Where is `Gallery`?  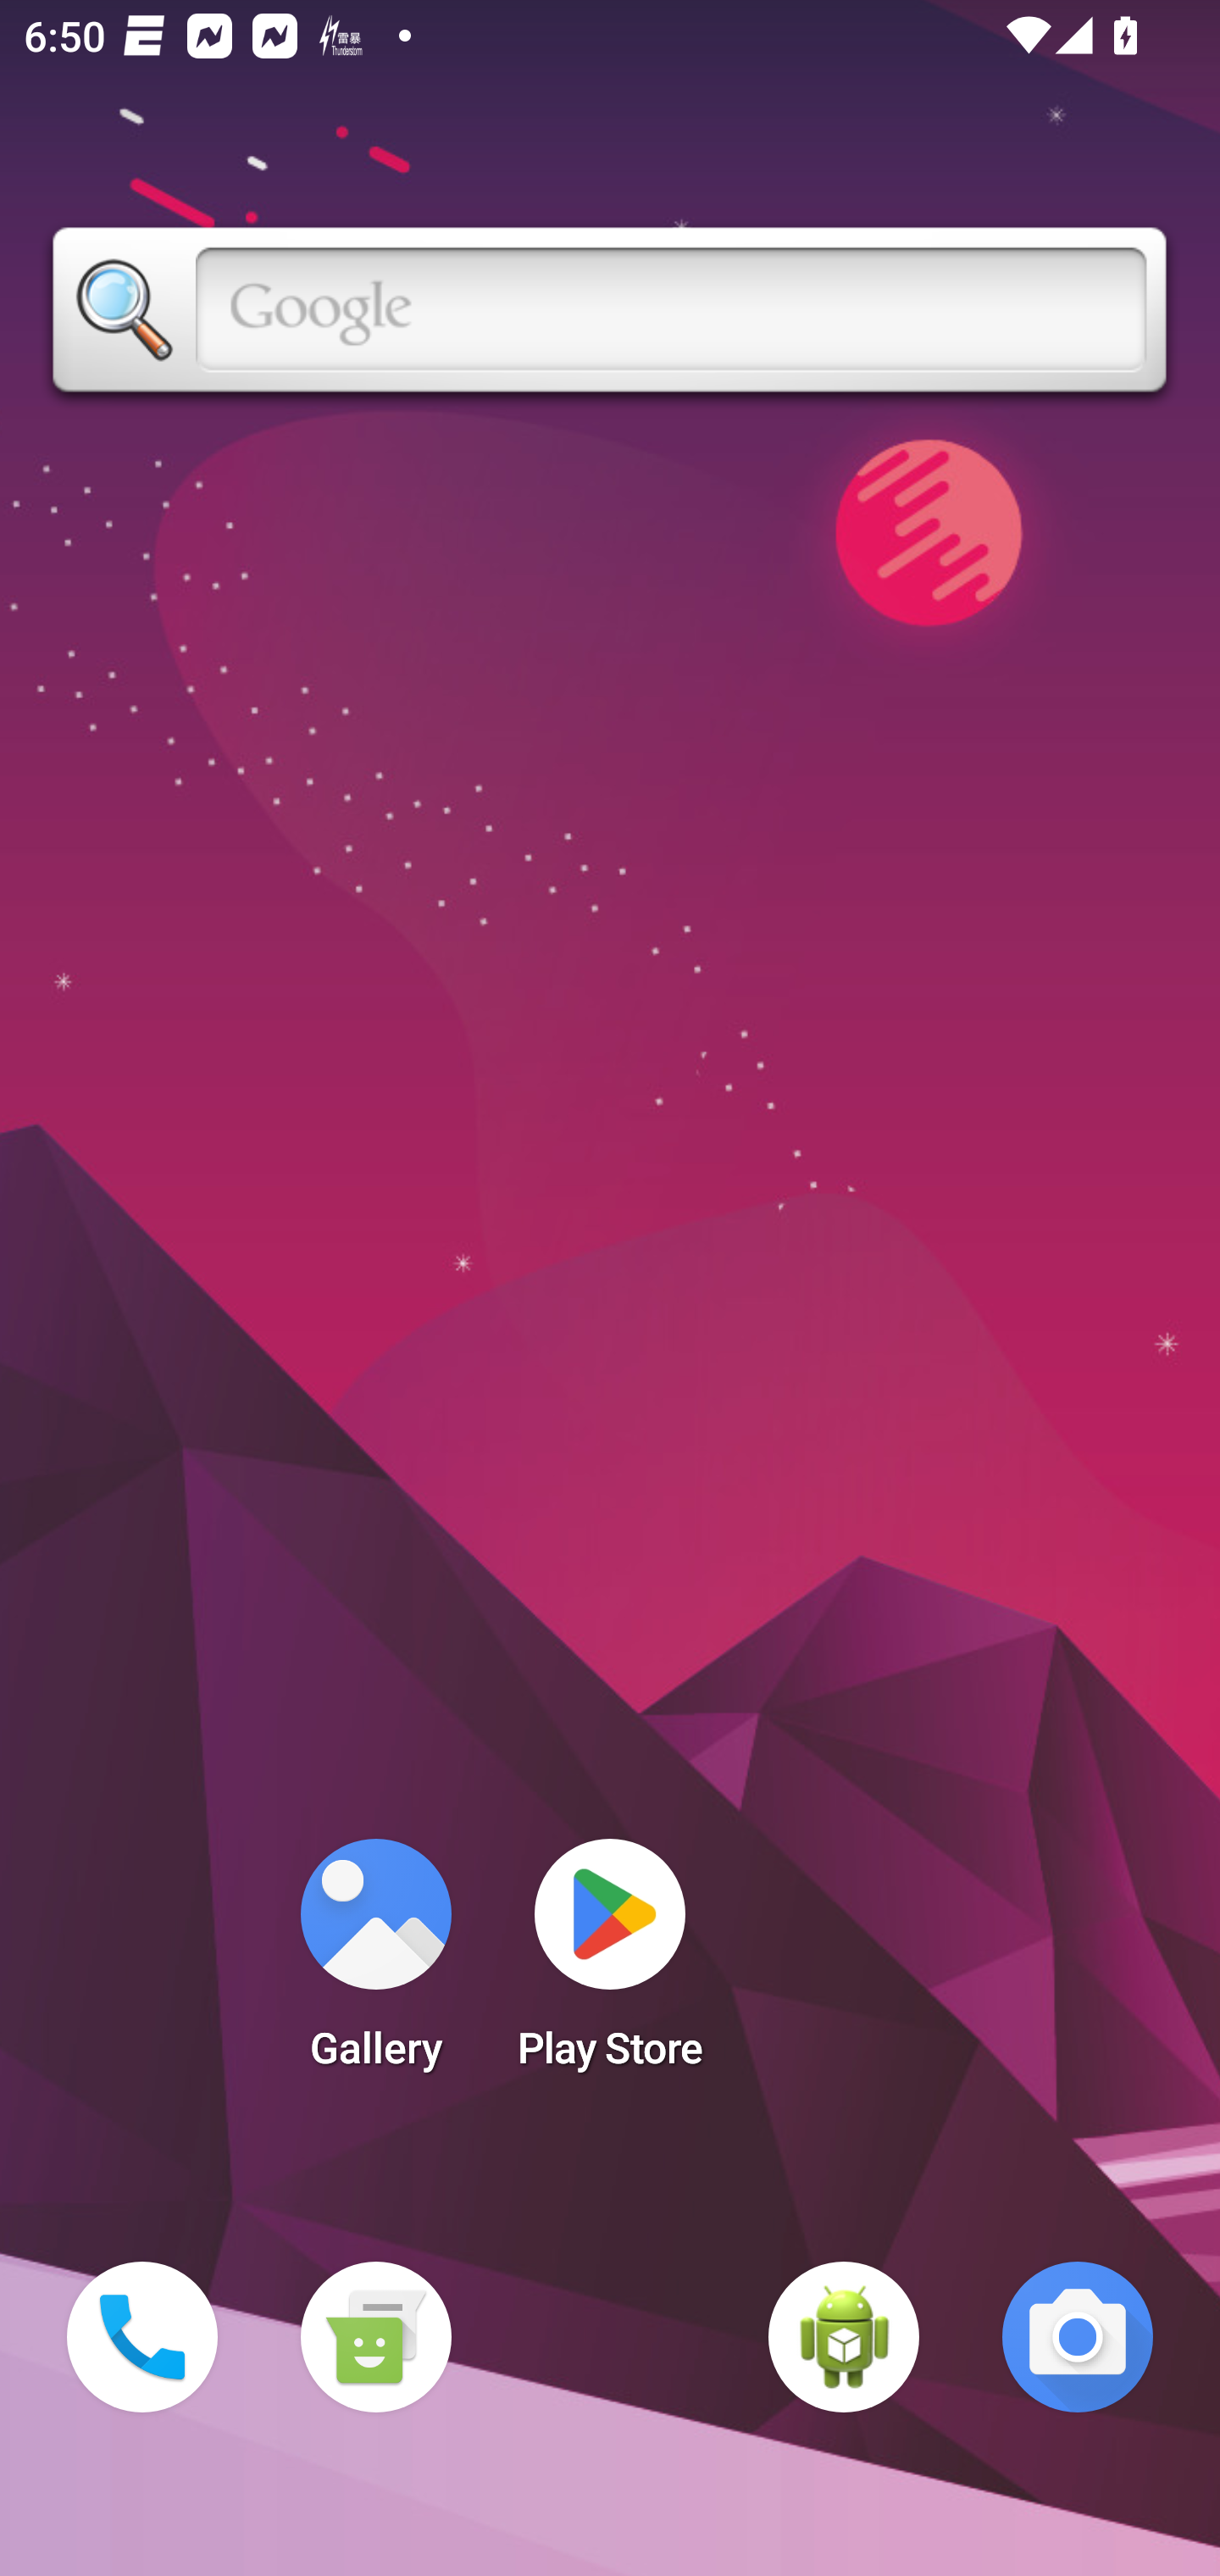 Gallery is located at coordinates (375, 1964).